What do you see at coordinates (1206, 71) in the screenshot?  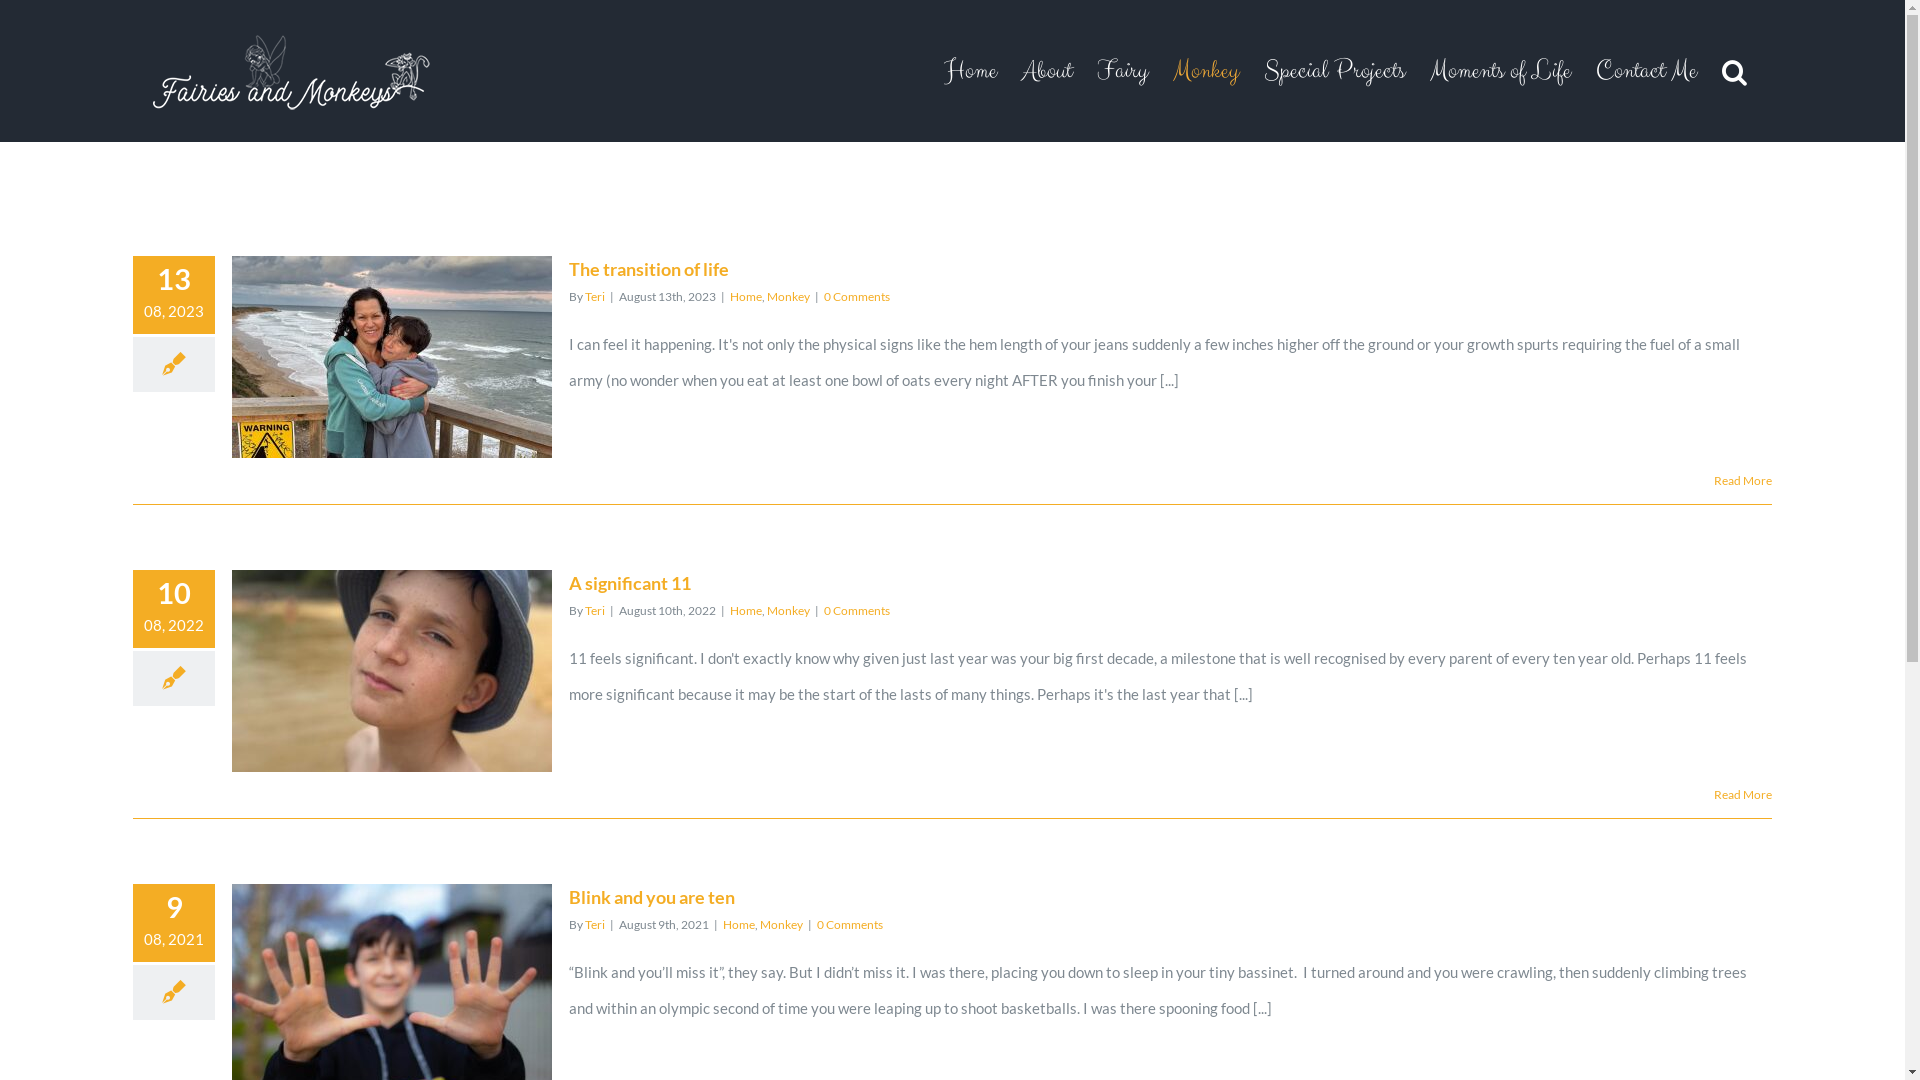 I see `Monkey` at bounding box center [1206, 71].